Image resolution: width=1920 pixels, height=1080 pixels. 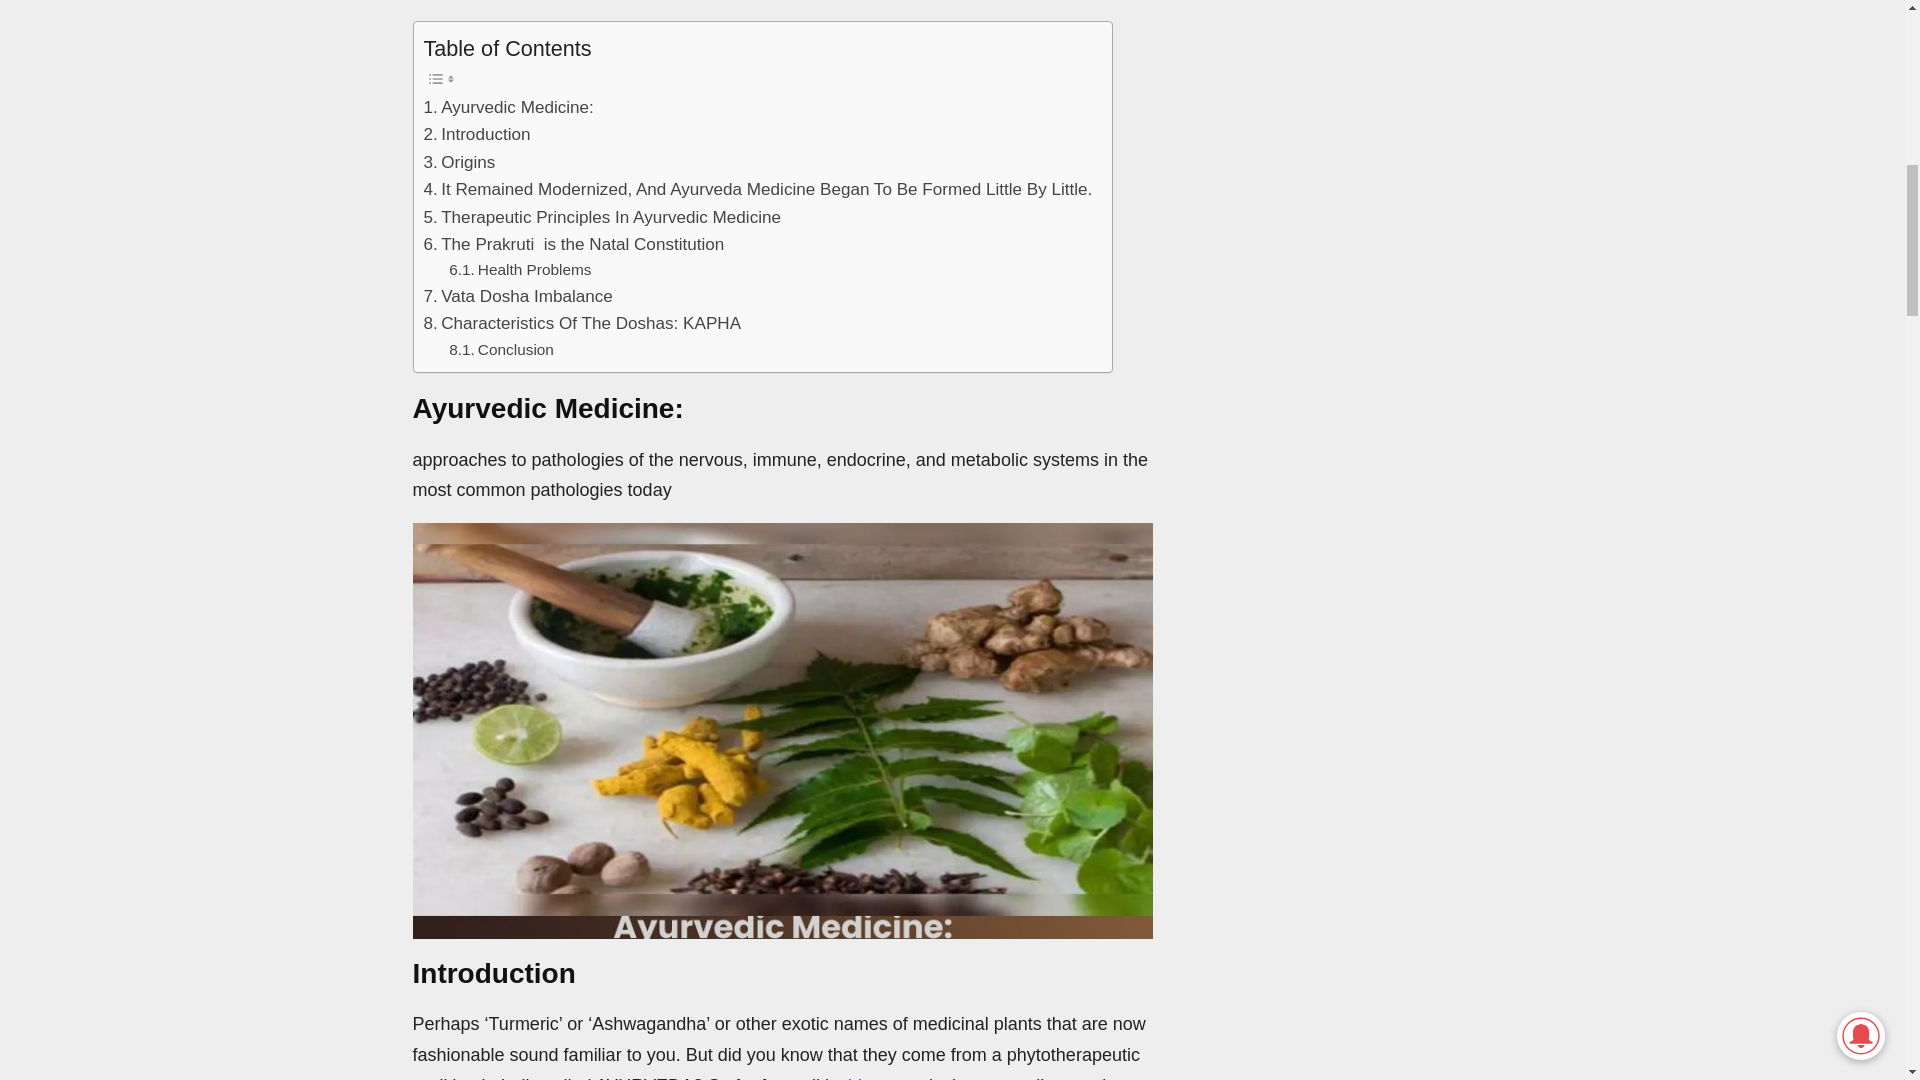 What do you see at coordinates (508, 106) in the screenshot?
I see `Ayurvedic Medicine:` at bounding box center [508, 106].